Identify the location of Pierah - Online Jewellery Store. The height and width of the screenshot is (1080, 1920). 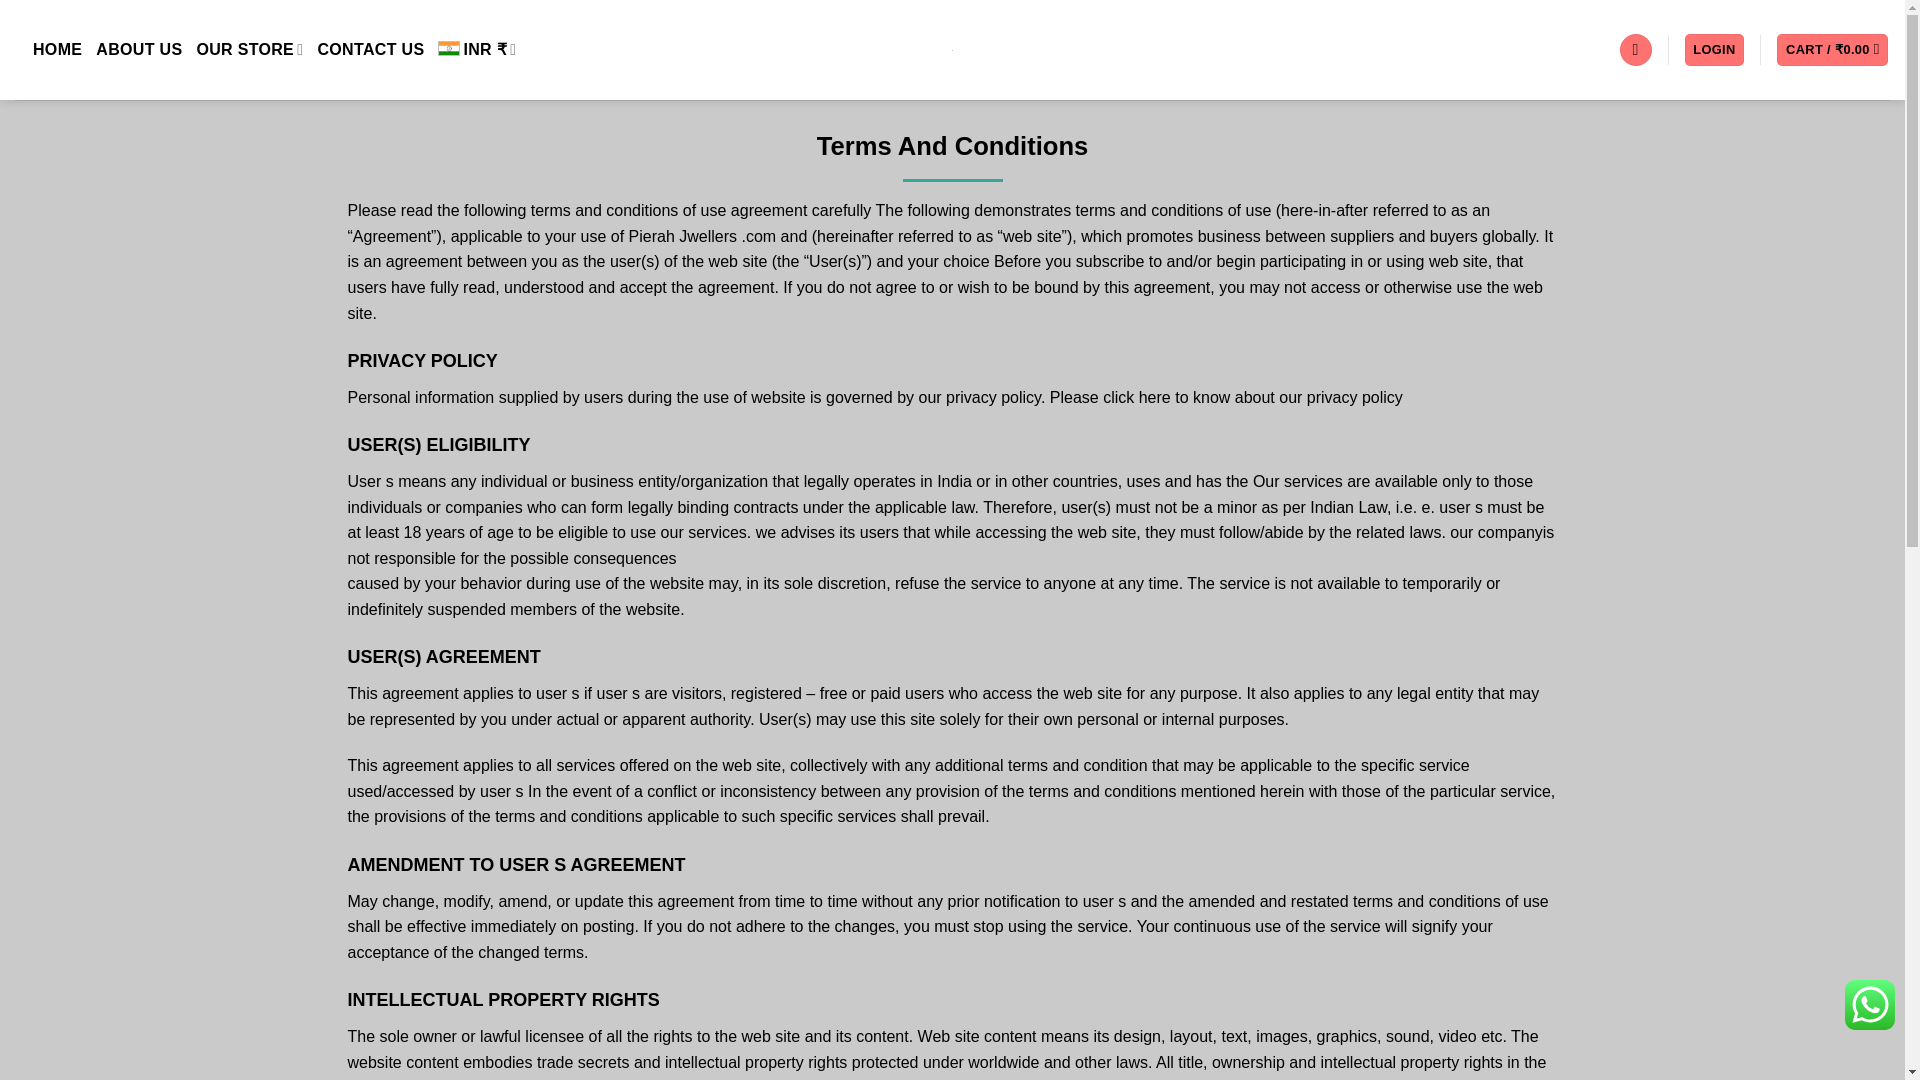
(952, 50).